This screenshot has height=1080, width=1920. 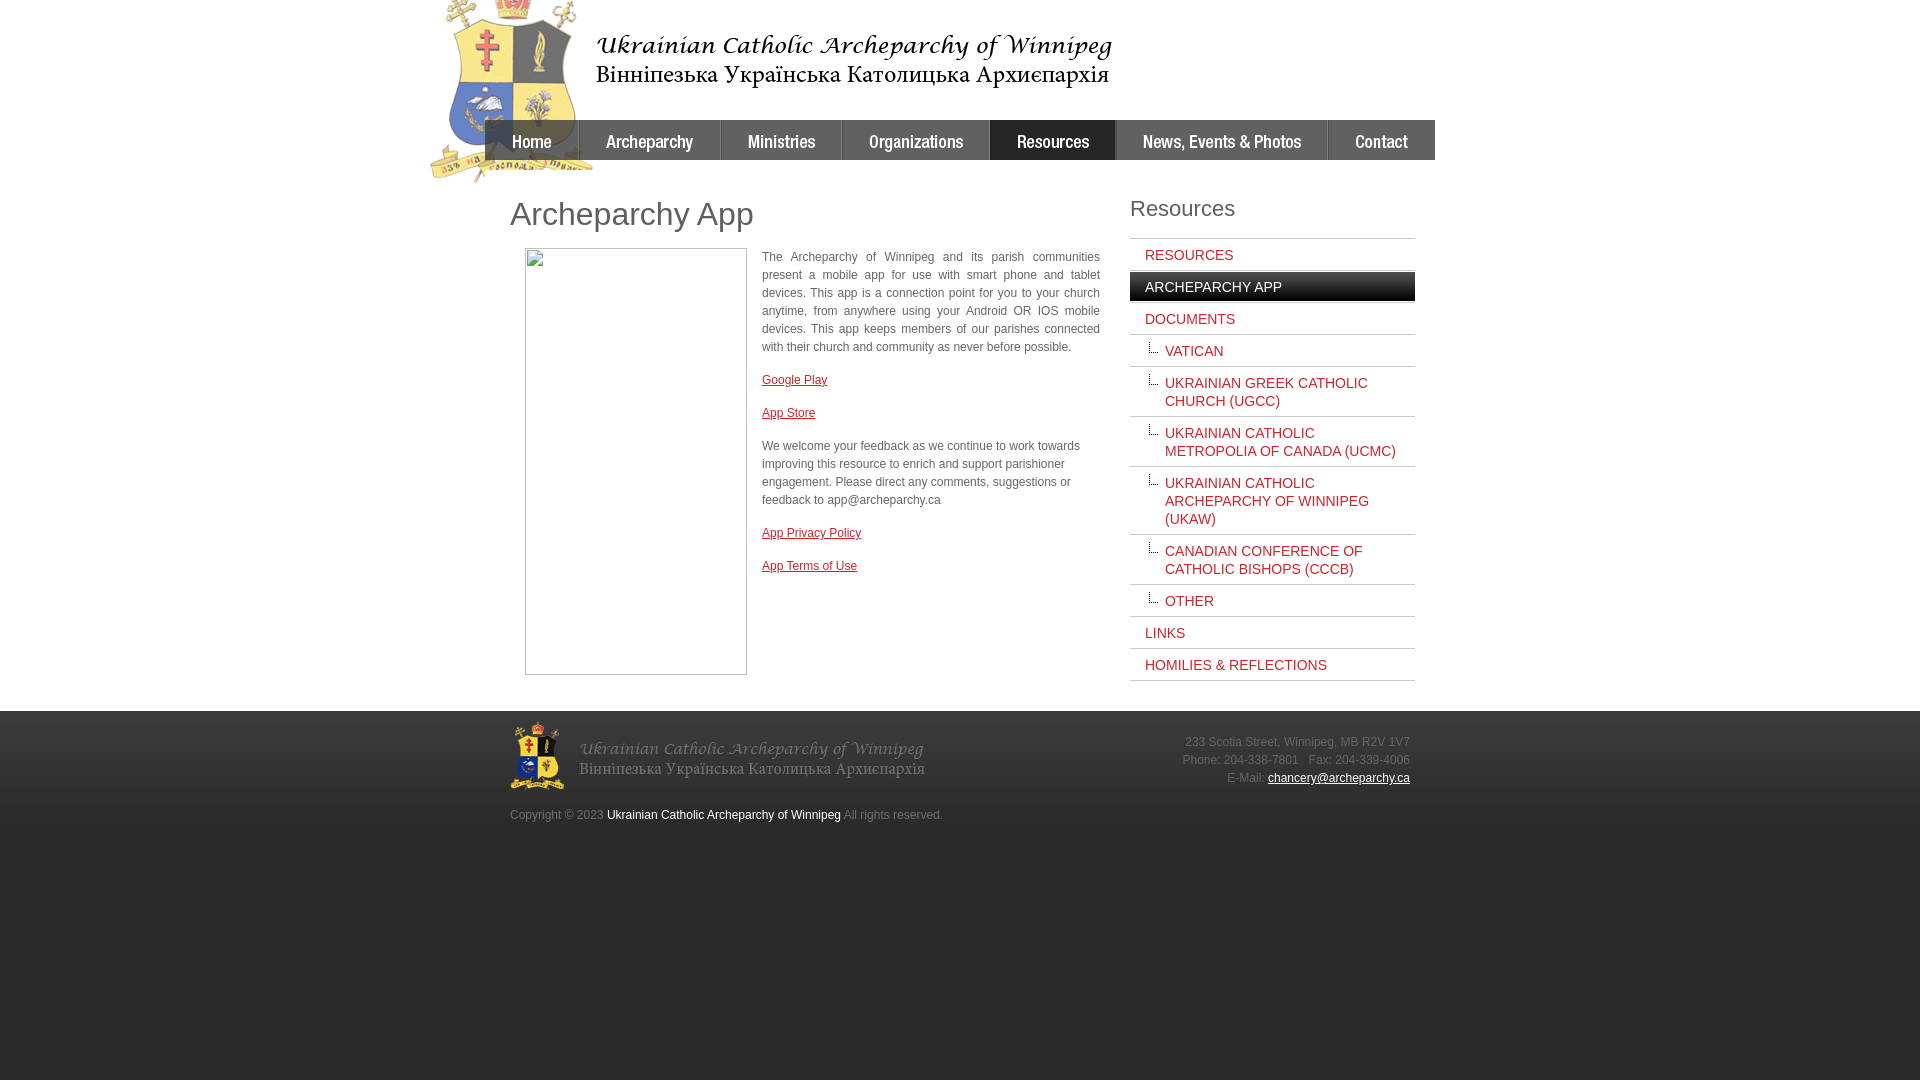 What do you see at coordinates (532, 140) in the screenshot?
I see `Home` at bounding box center [532, 140].